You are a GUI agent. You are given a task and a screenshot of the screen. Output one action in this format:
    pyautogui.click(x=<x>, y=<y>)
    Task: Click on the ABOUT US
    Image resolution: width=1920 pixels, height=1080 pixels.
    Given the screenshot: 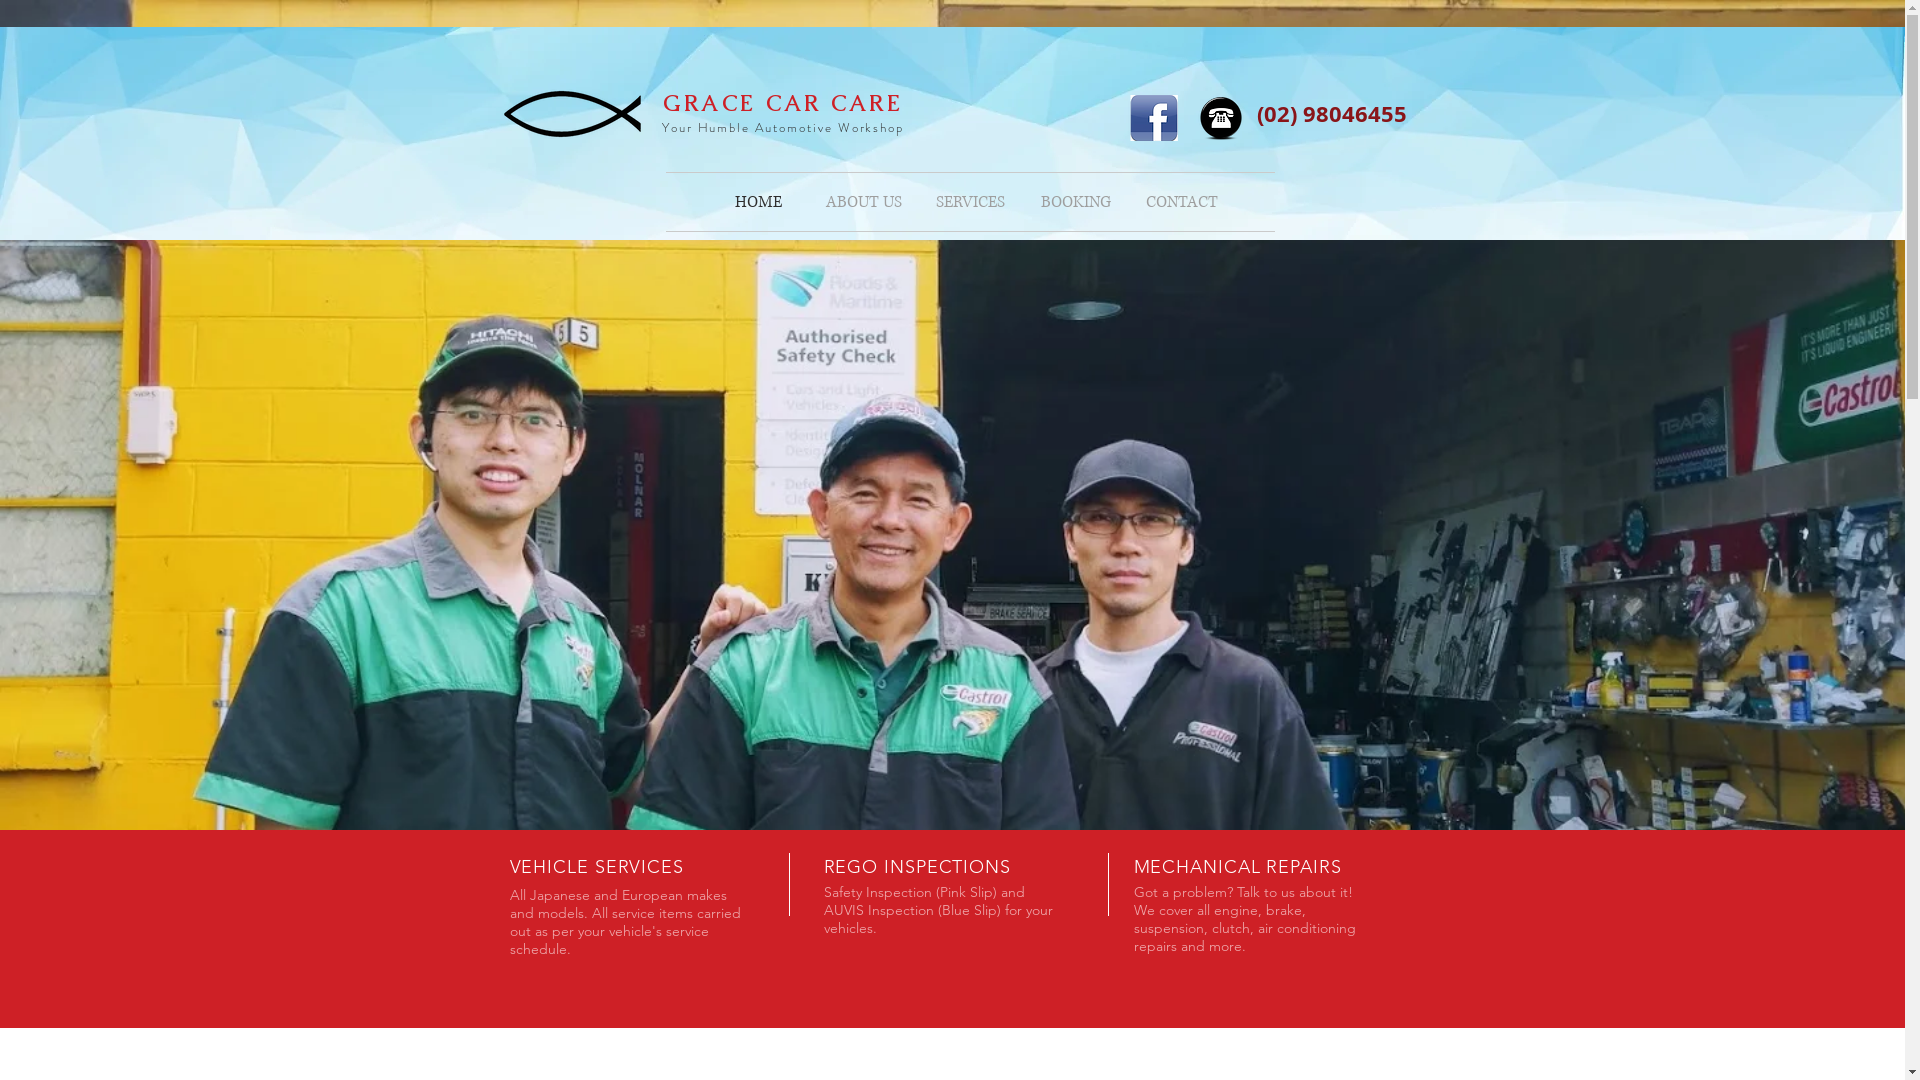 What is the action you would take?
    pyautogui.click(x=864, y=202)
    